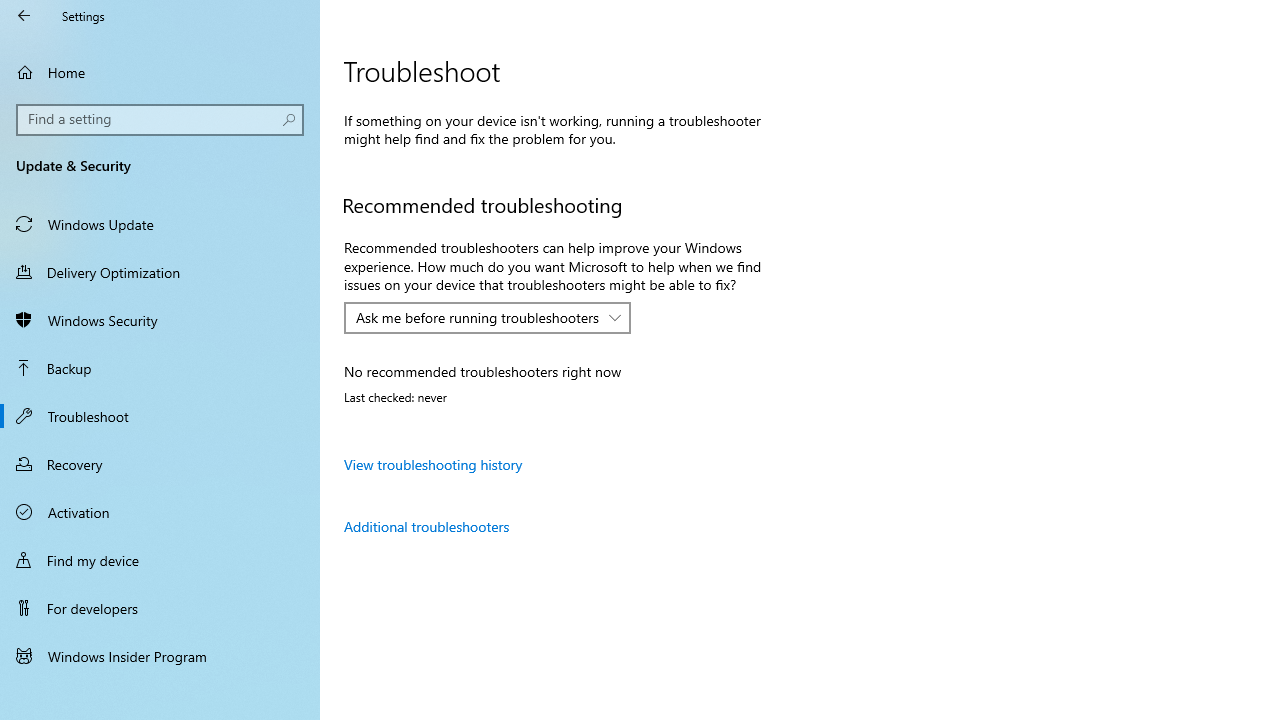 This screenshot has width=1280, height=720. I want to click on Windows Security, so click(160, 320).